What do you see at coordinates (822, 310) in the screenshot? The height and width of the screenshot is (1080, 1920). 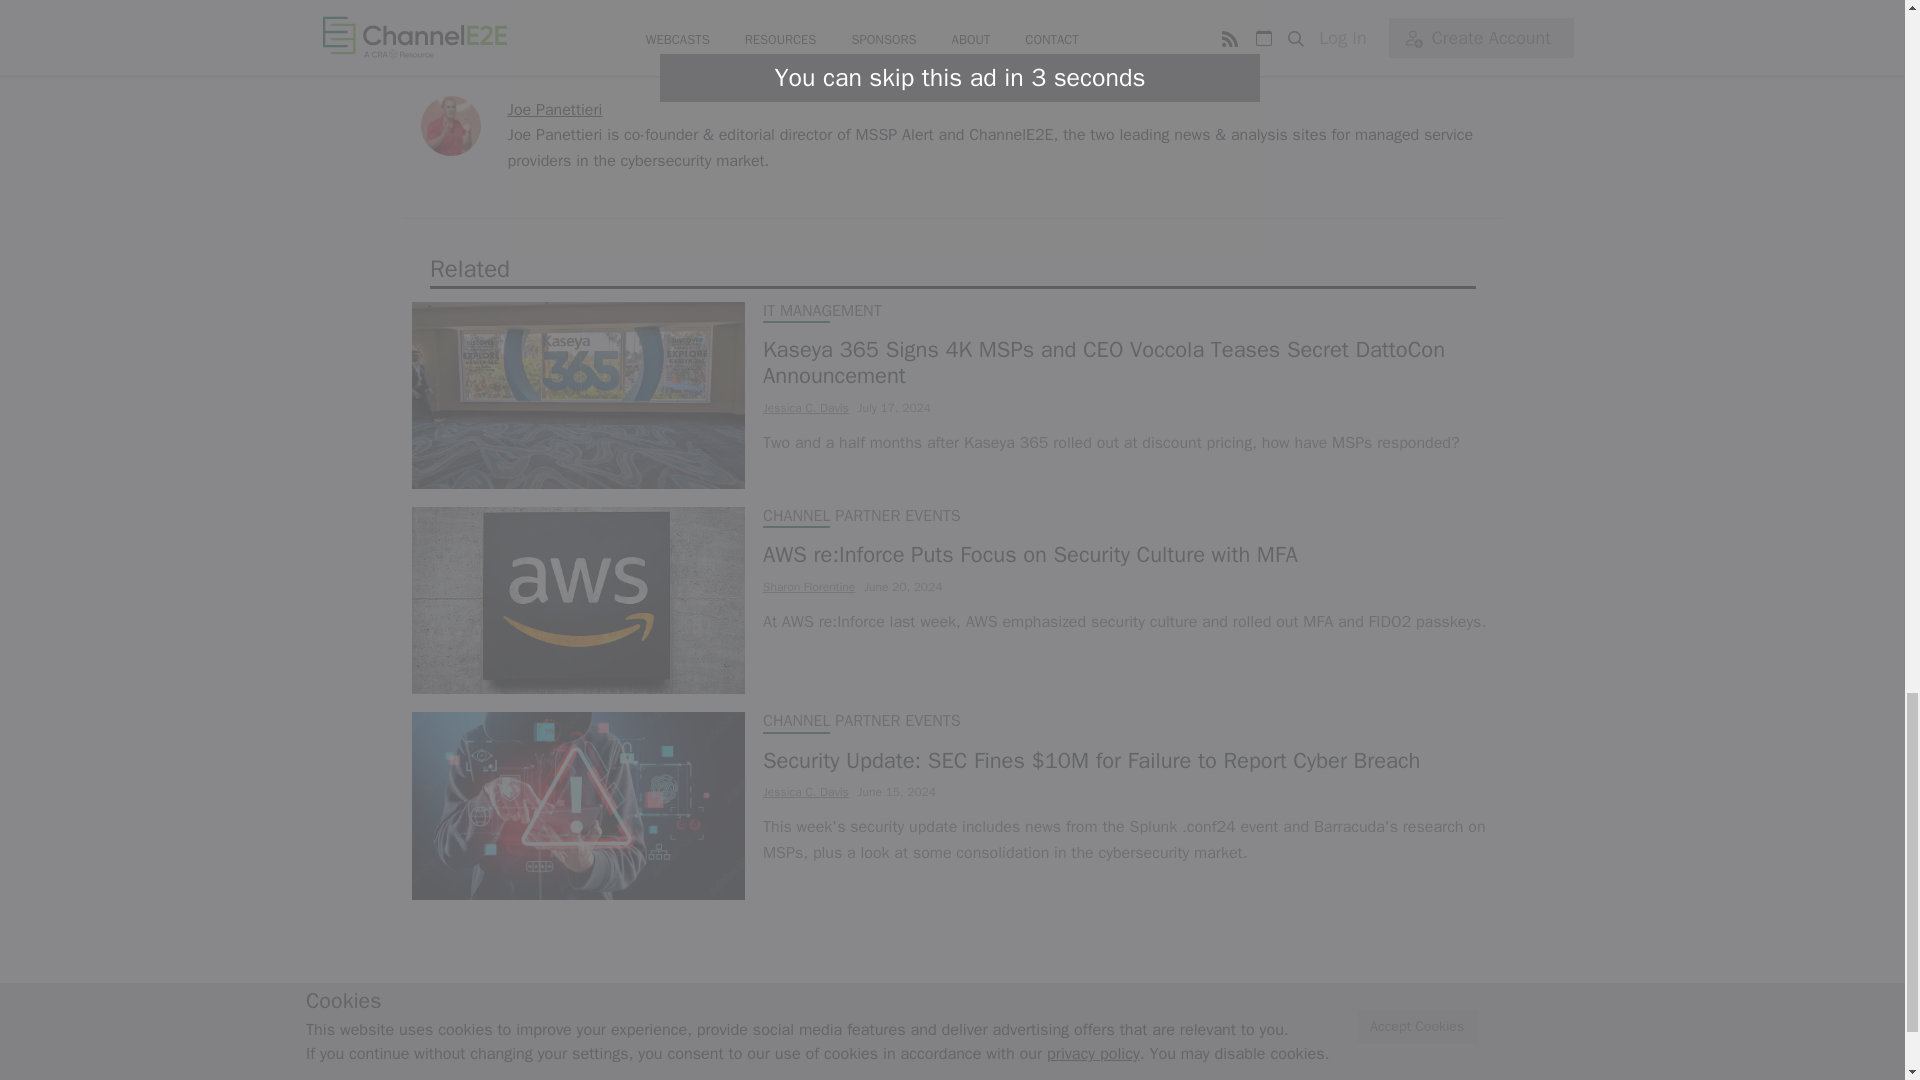 I see `IT MANAGEMENT` at bounding box center [822, 310].